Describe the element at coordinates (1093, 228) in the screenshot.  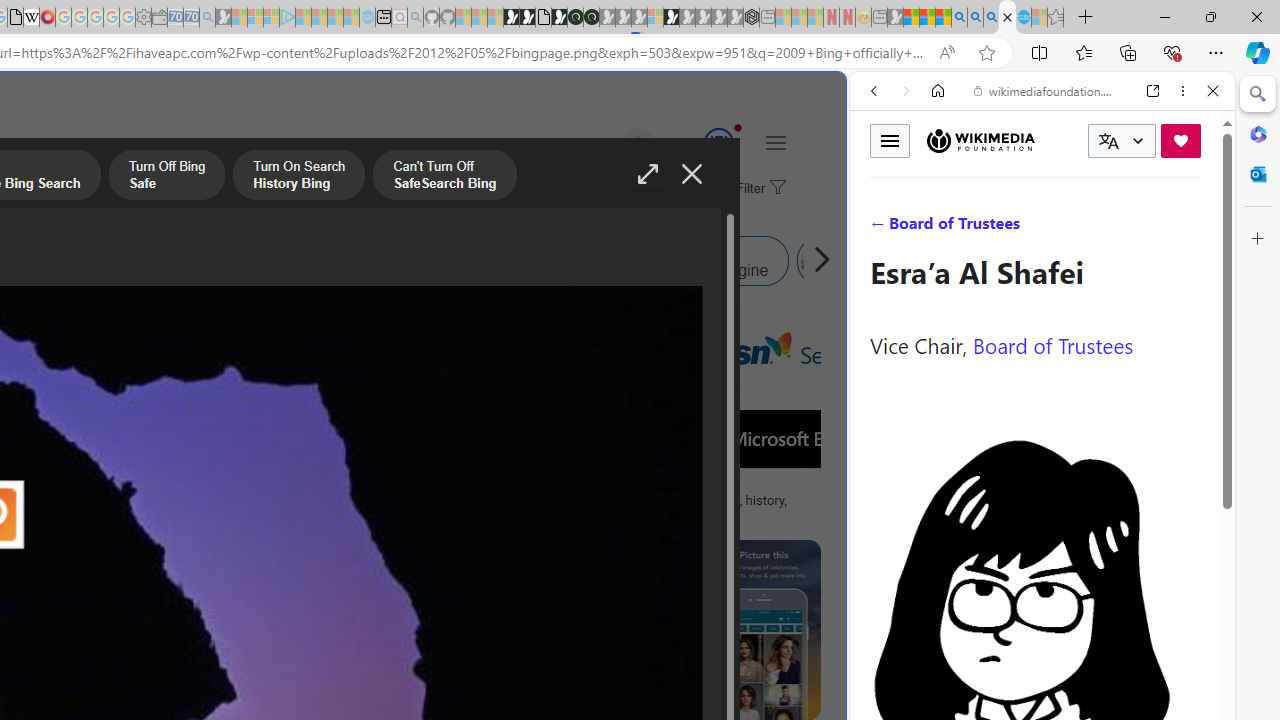
I see `SEARCH TOOLS` at that location.